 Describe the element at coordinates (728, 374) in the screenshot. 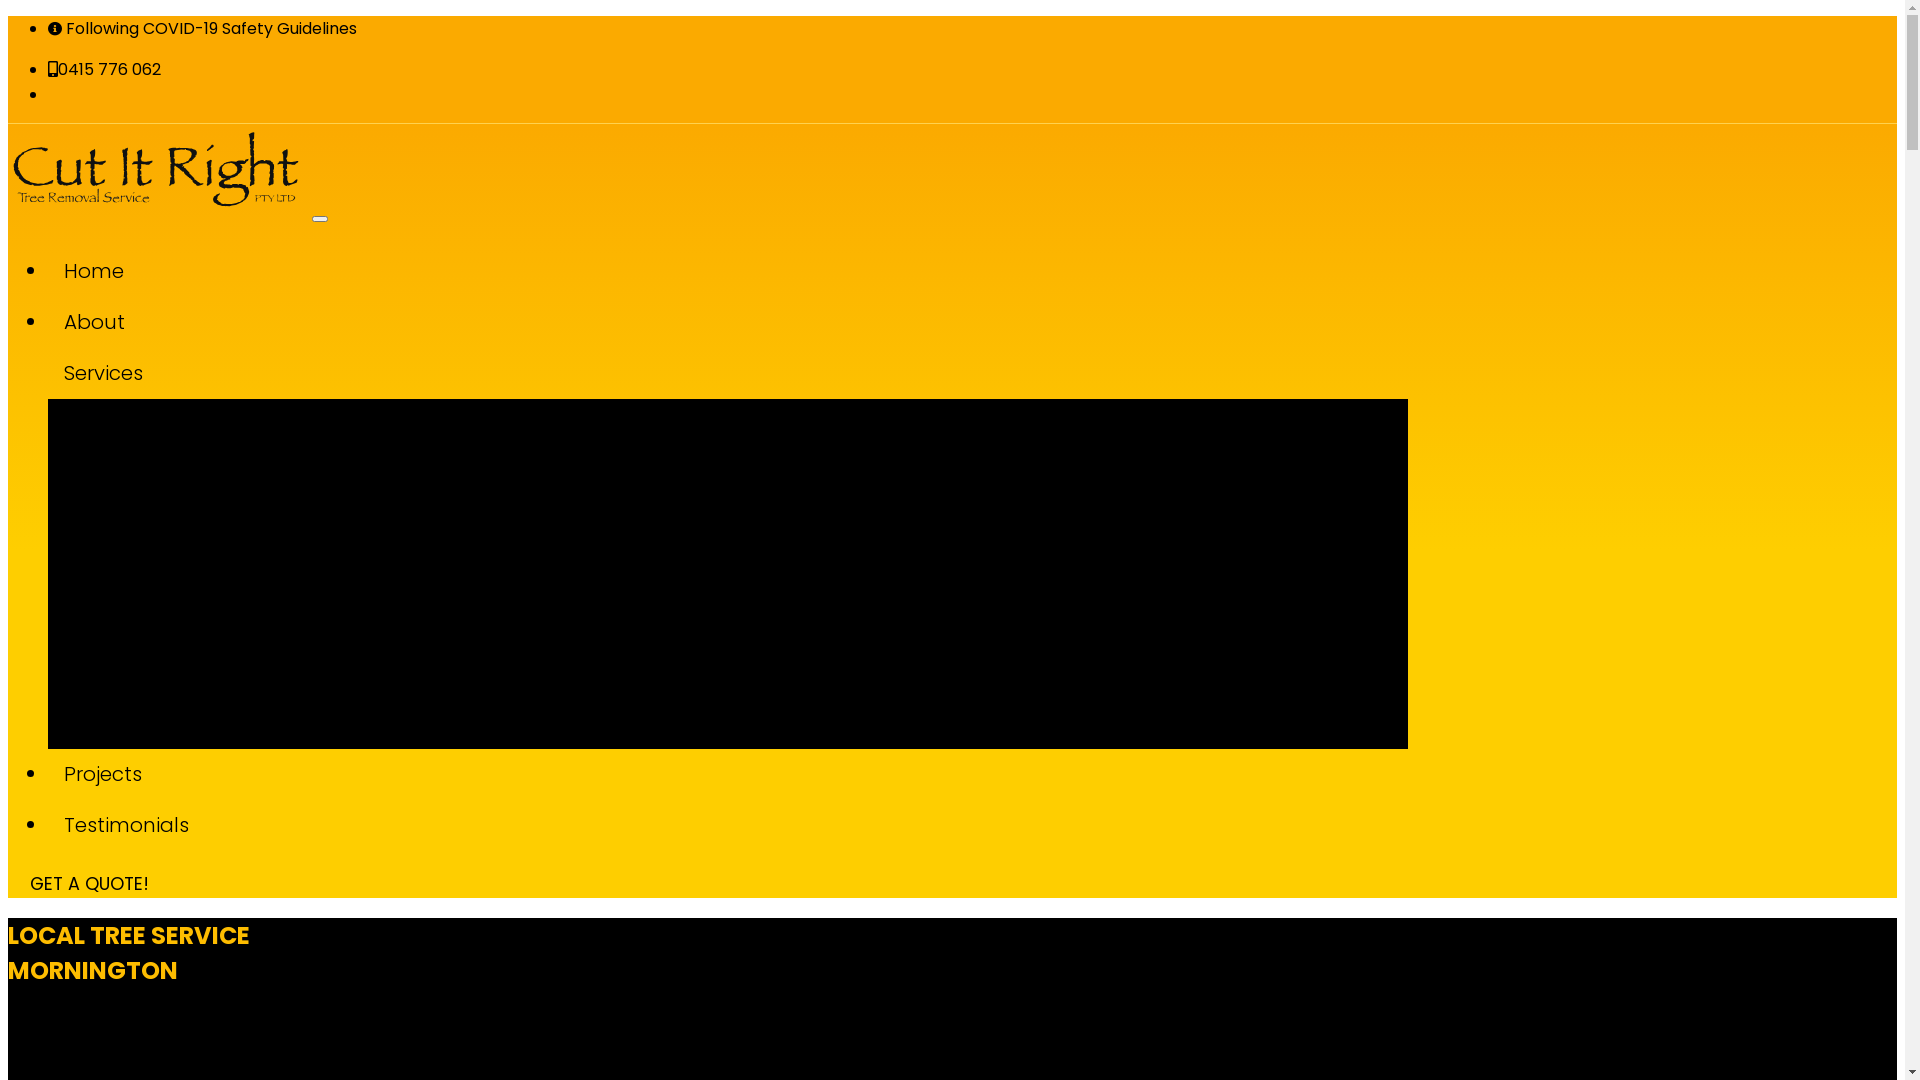

I see `Services` at that location.